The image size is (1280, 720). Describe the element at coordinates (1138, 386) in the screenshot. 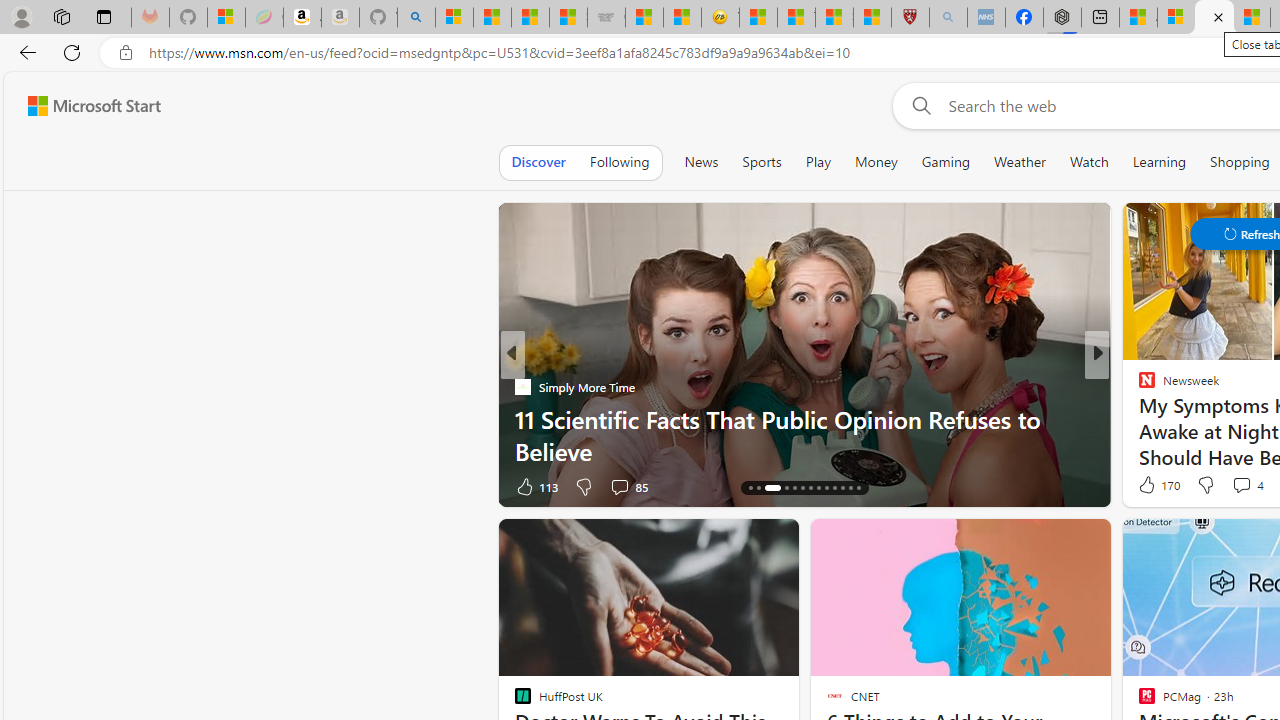

I see `Popular Mechanics` at that location.